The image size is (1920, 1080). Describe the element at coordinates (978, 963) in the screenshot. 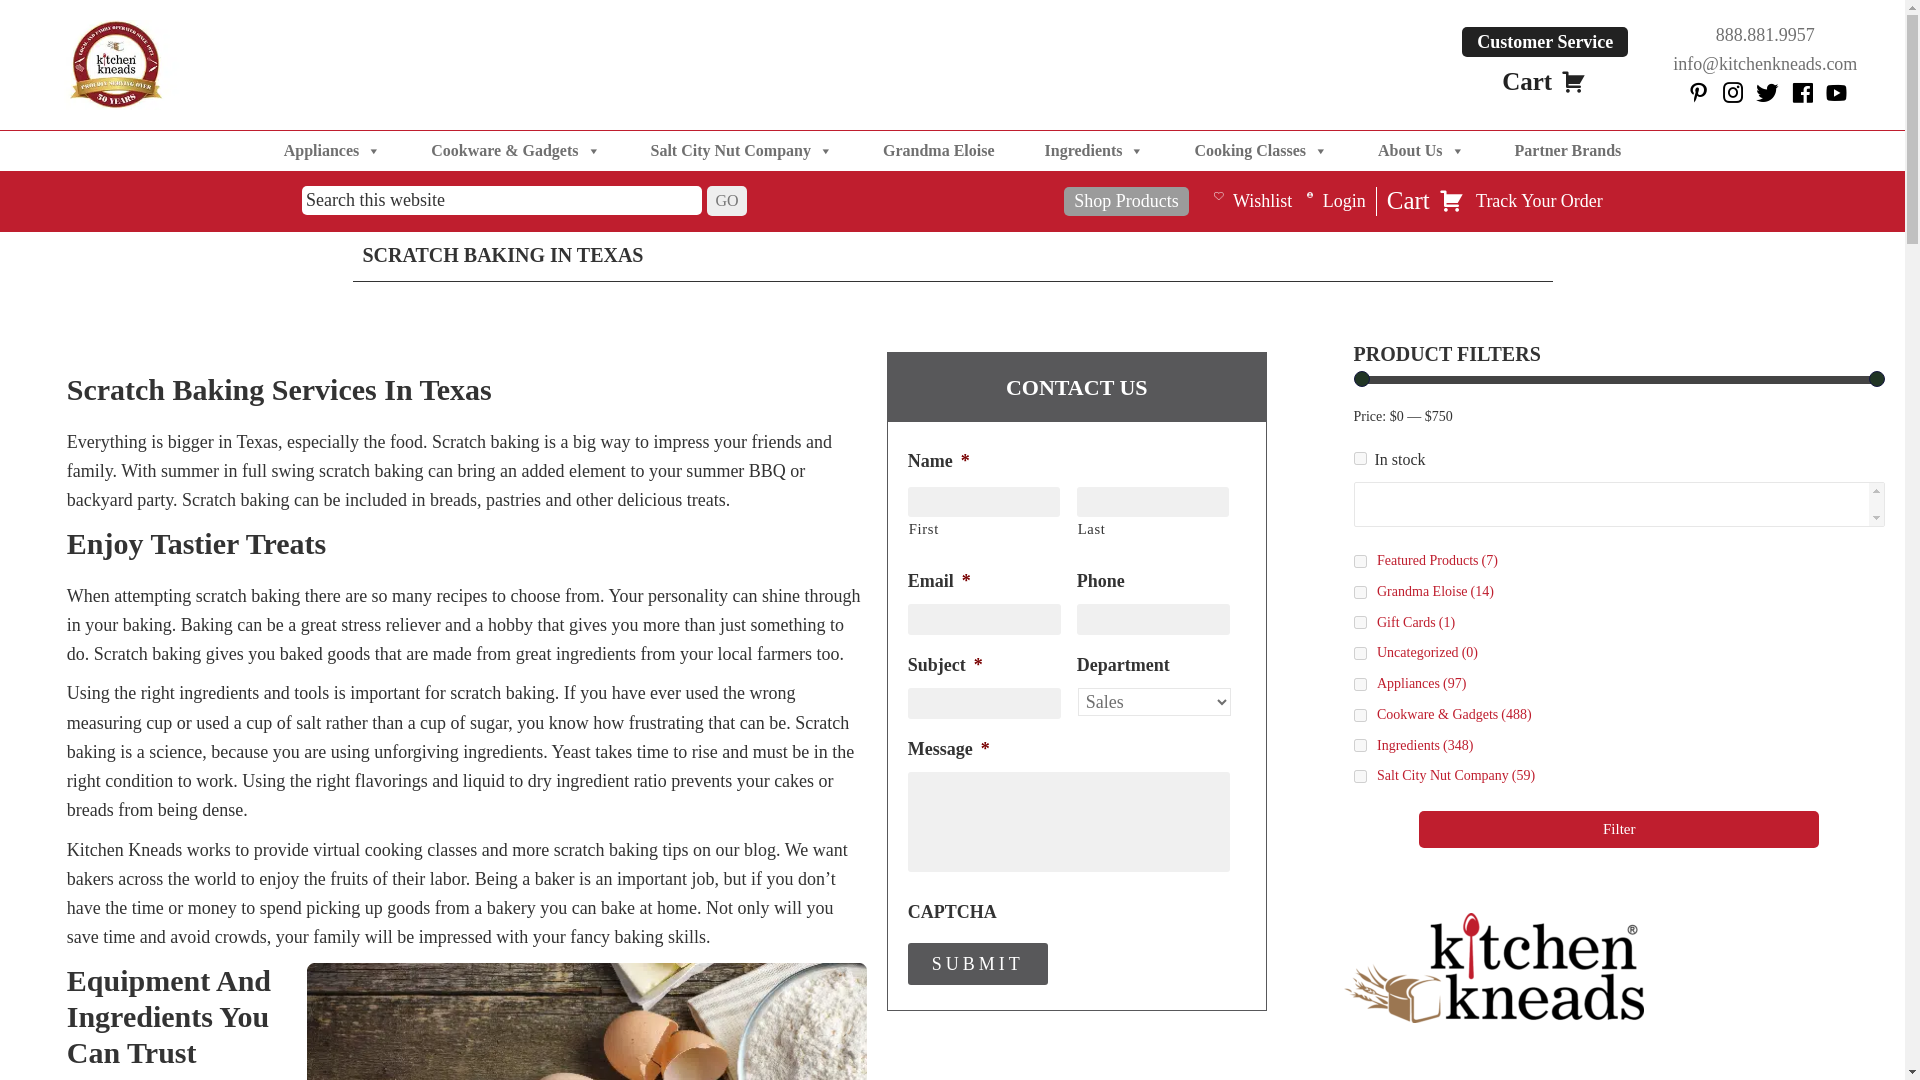

I see `Submit` at that location.